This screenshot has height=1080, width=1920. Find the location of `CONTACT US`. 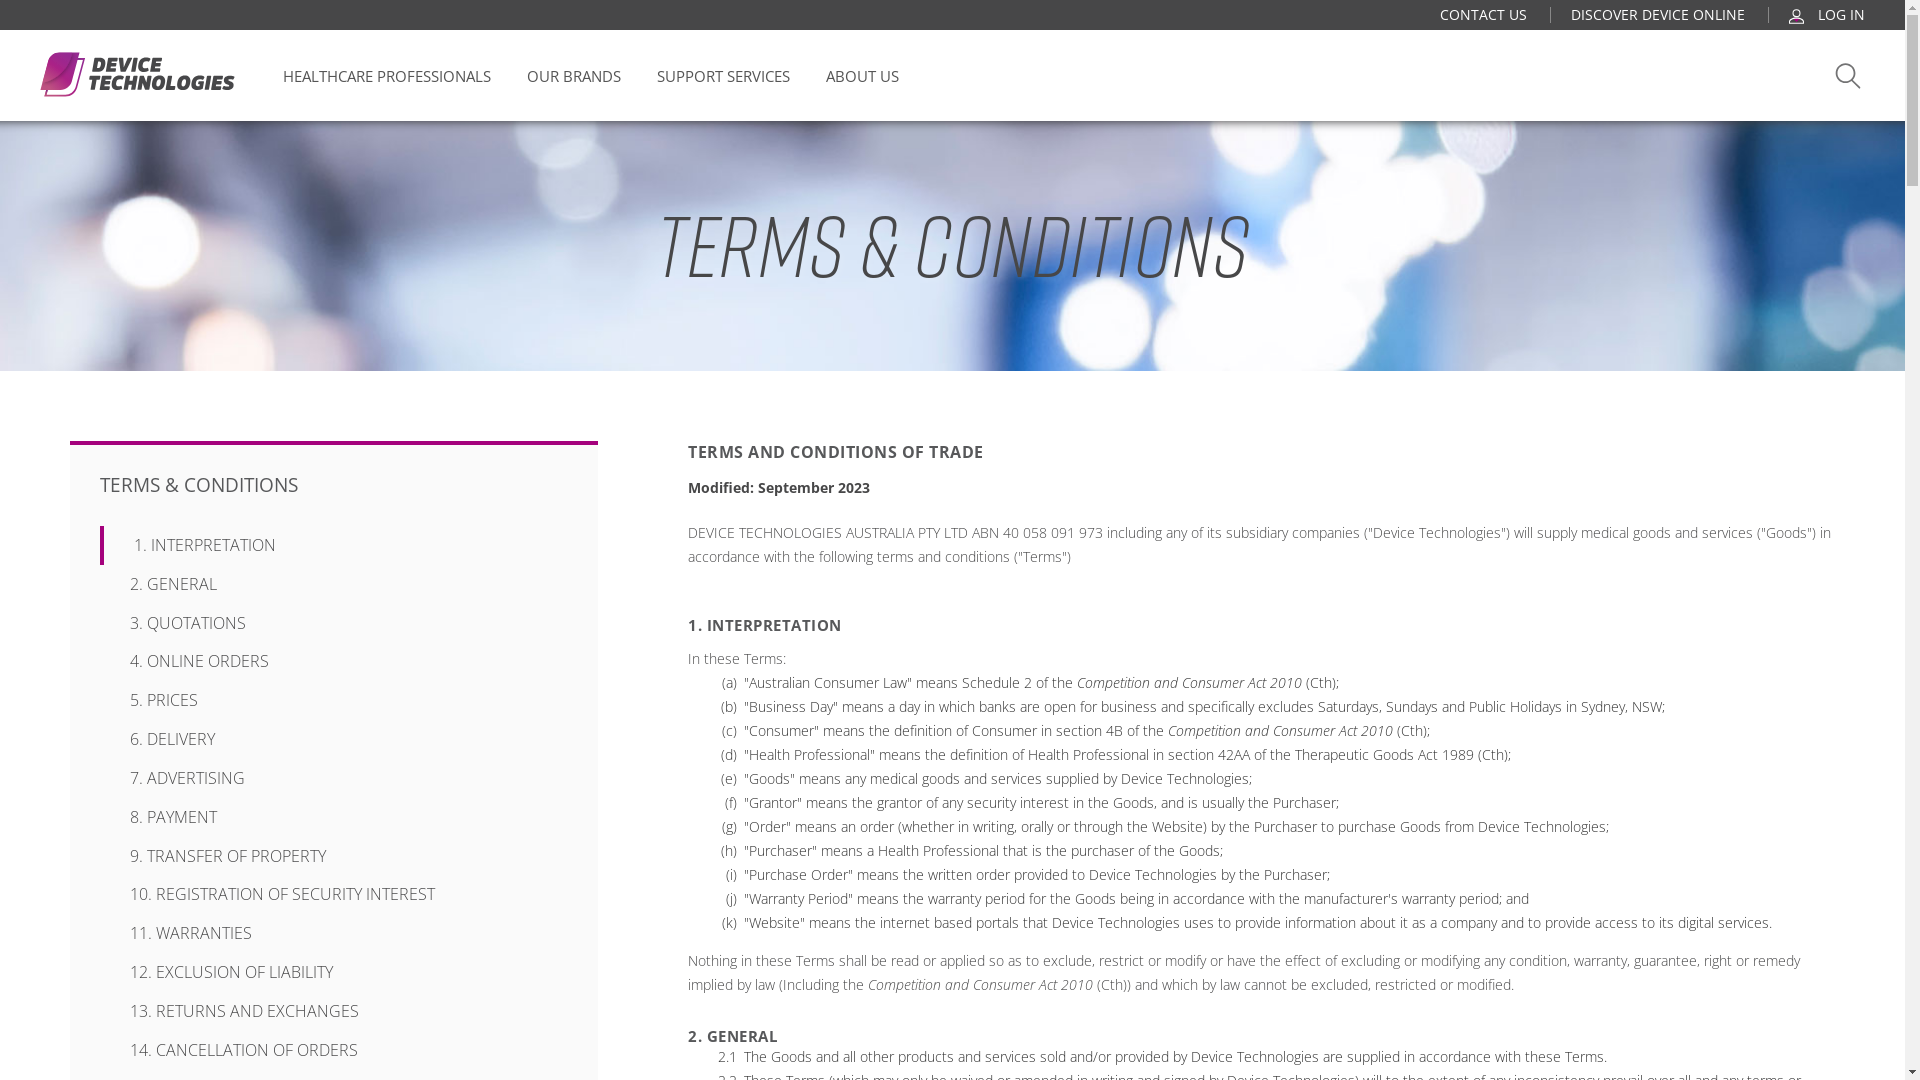

CONTACT US is located at coordinates (1484, 14).